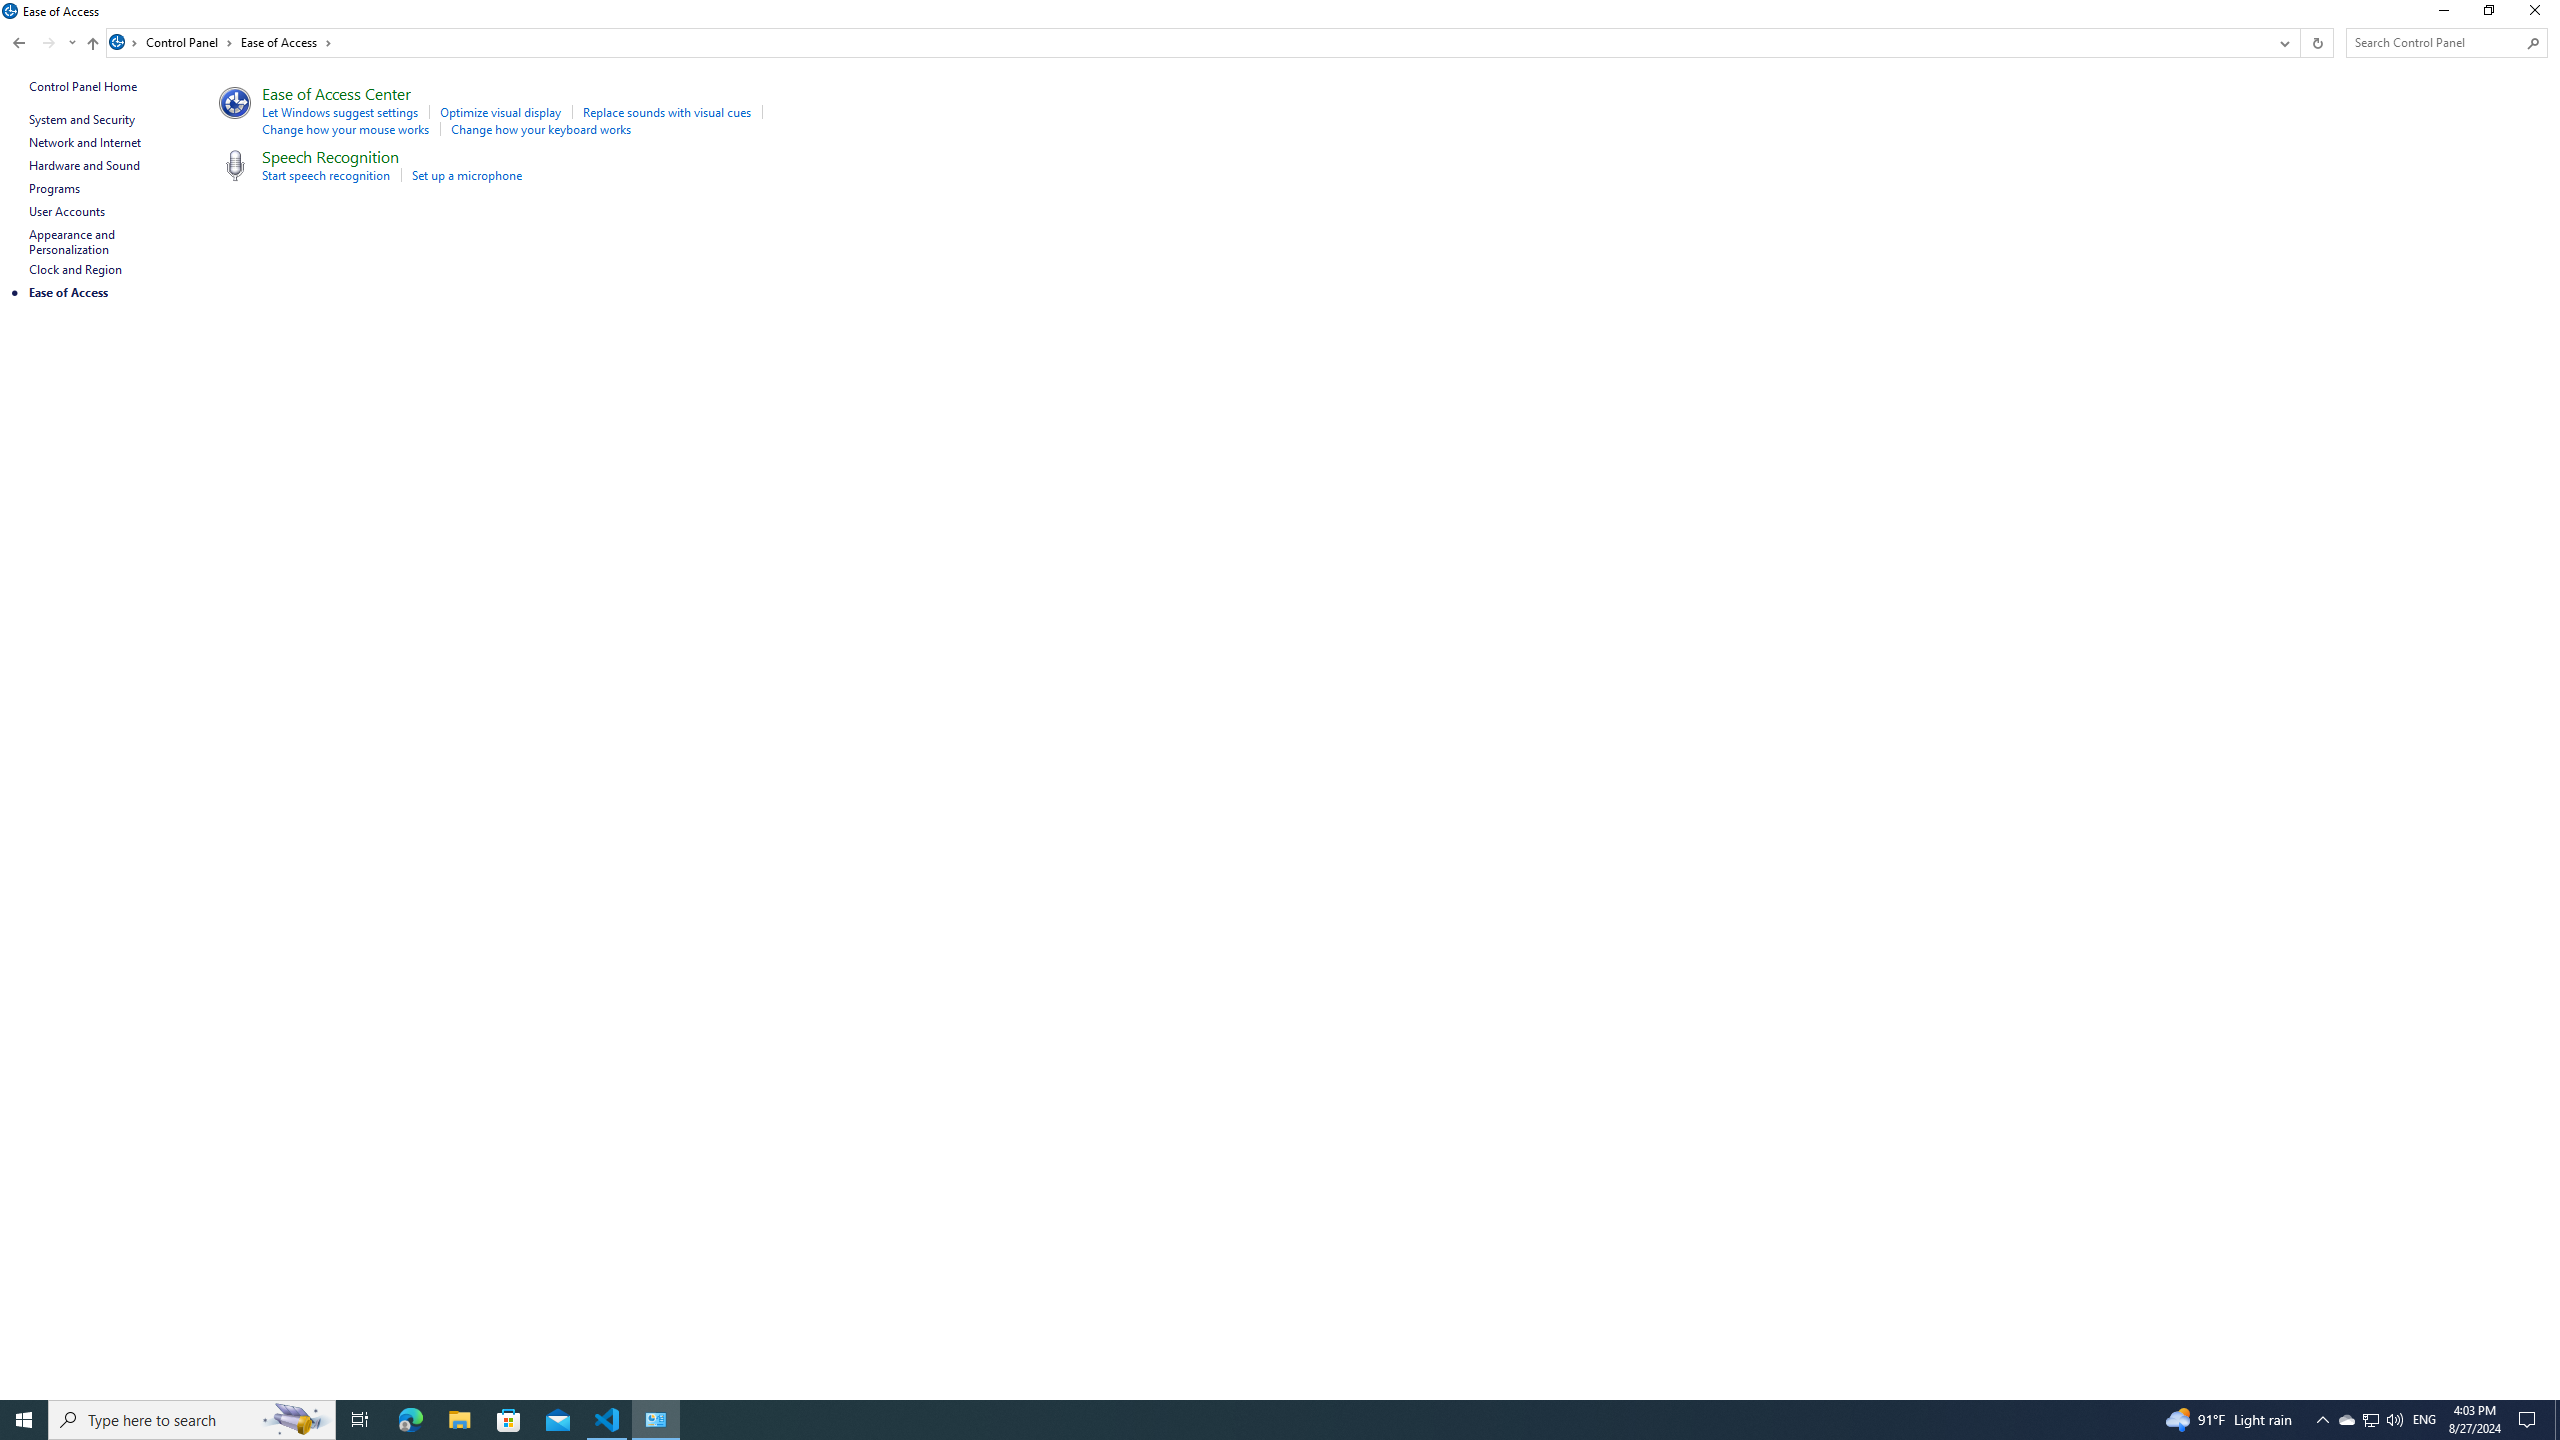 The width and height of the screenshot is (2560, 1440). What do you see at coordinates (74, 242) in the screenshot?
I see `Appearance and Personalization` at bounding box center [74, 242].